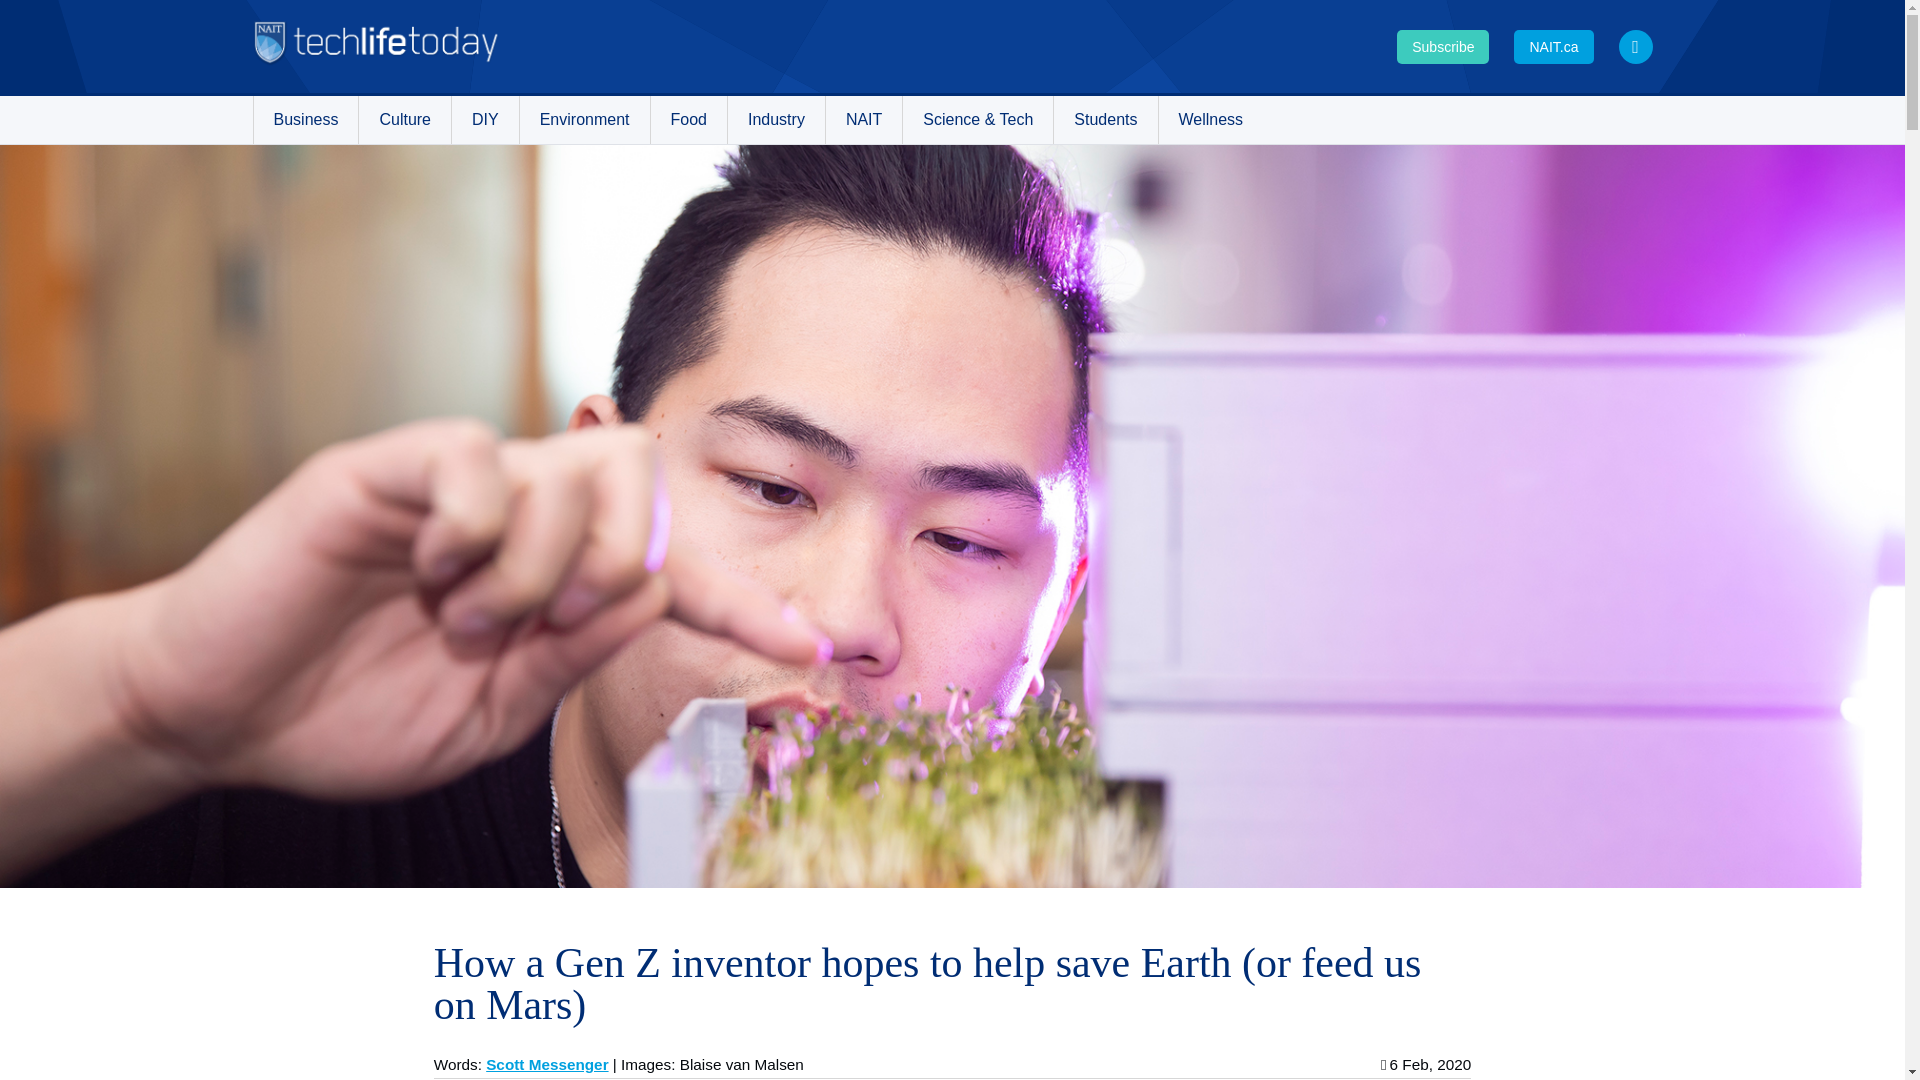  Describe the element at coordinates (306, 120) in the screenshot. I see `Business` at that location.